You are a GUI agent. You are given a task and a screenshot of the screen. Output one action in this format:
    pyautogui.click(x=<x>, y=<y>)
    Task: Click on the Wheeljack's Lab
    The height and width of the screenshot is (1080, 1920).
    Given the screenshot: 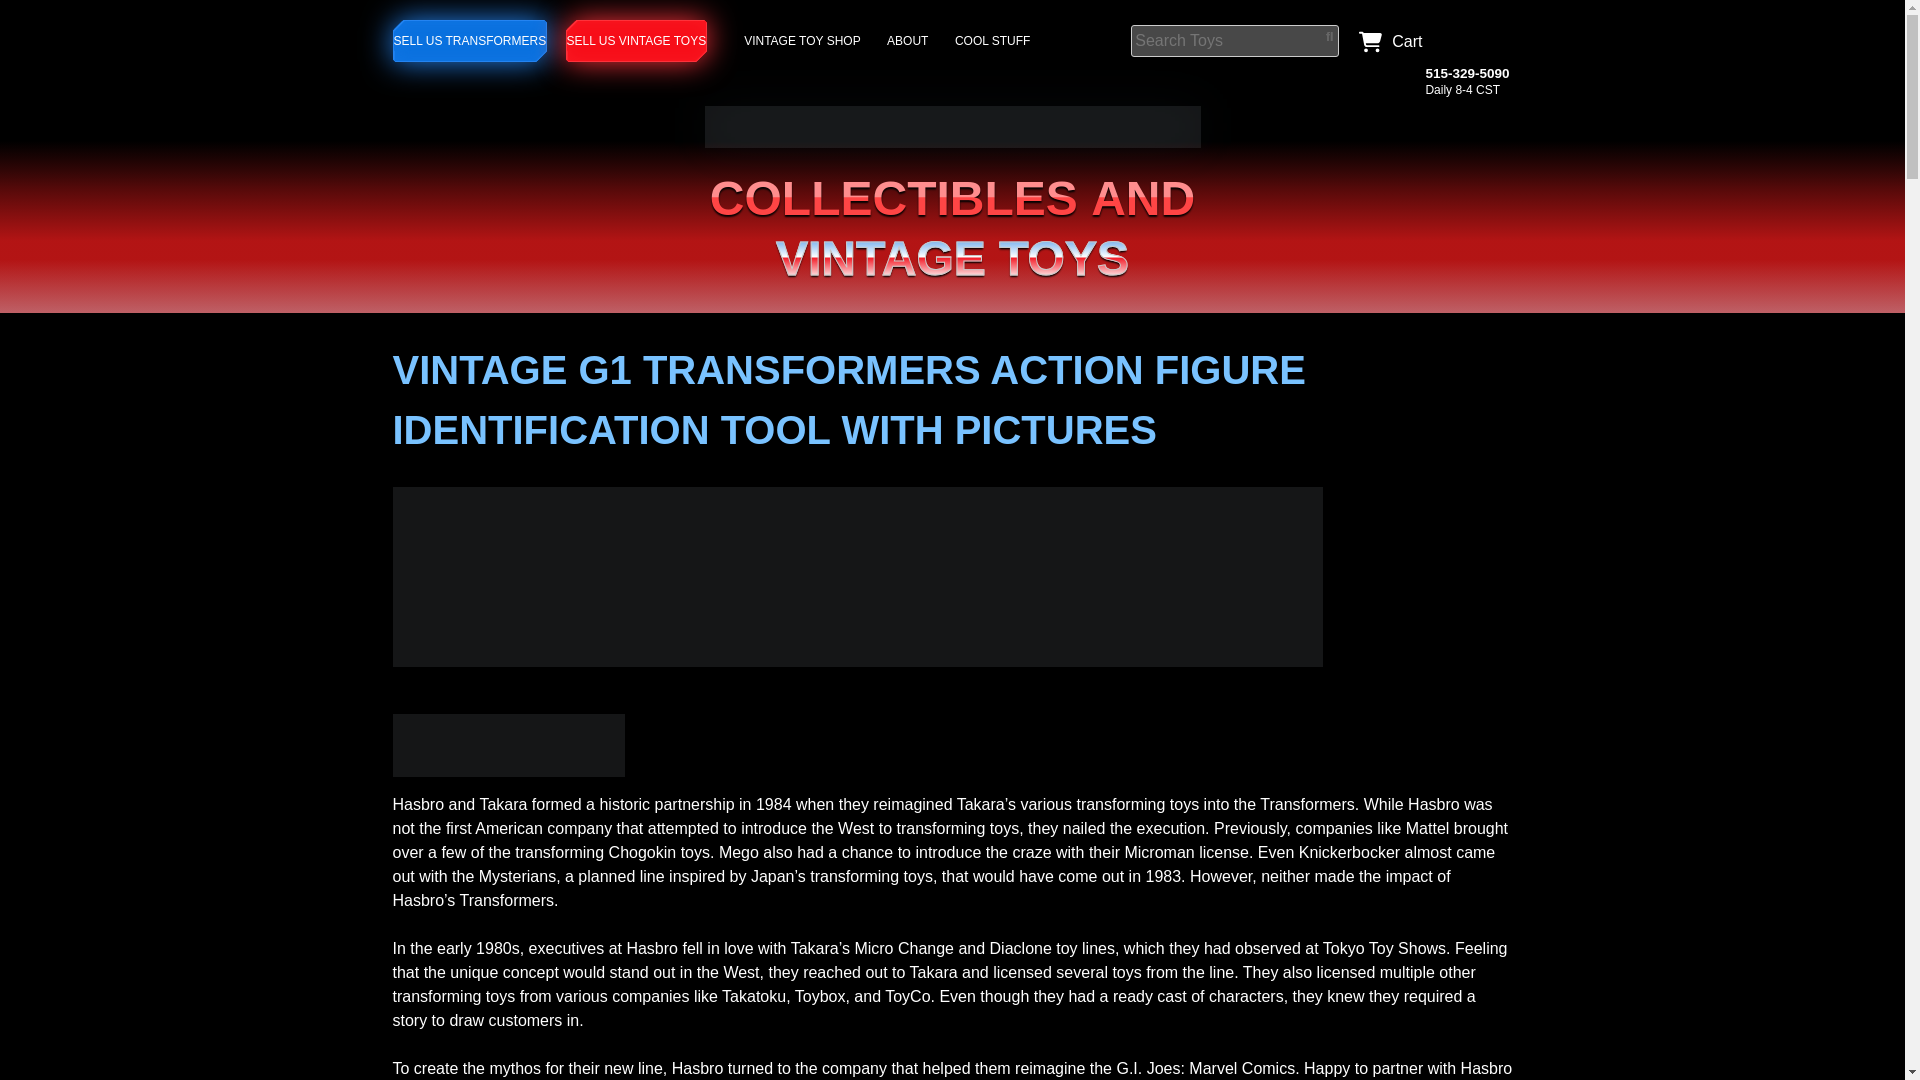 What is the action you would take?
    pyautogui.click(x=952, y=142)
    